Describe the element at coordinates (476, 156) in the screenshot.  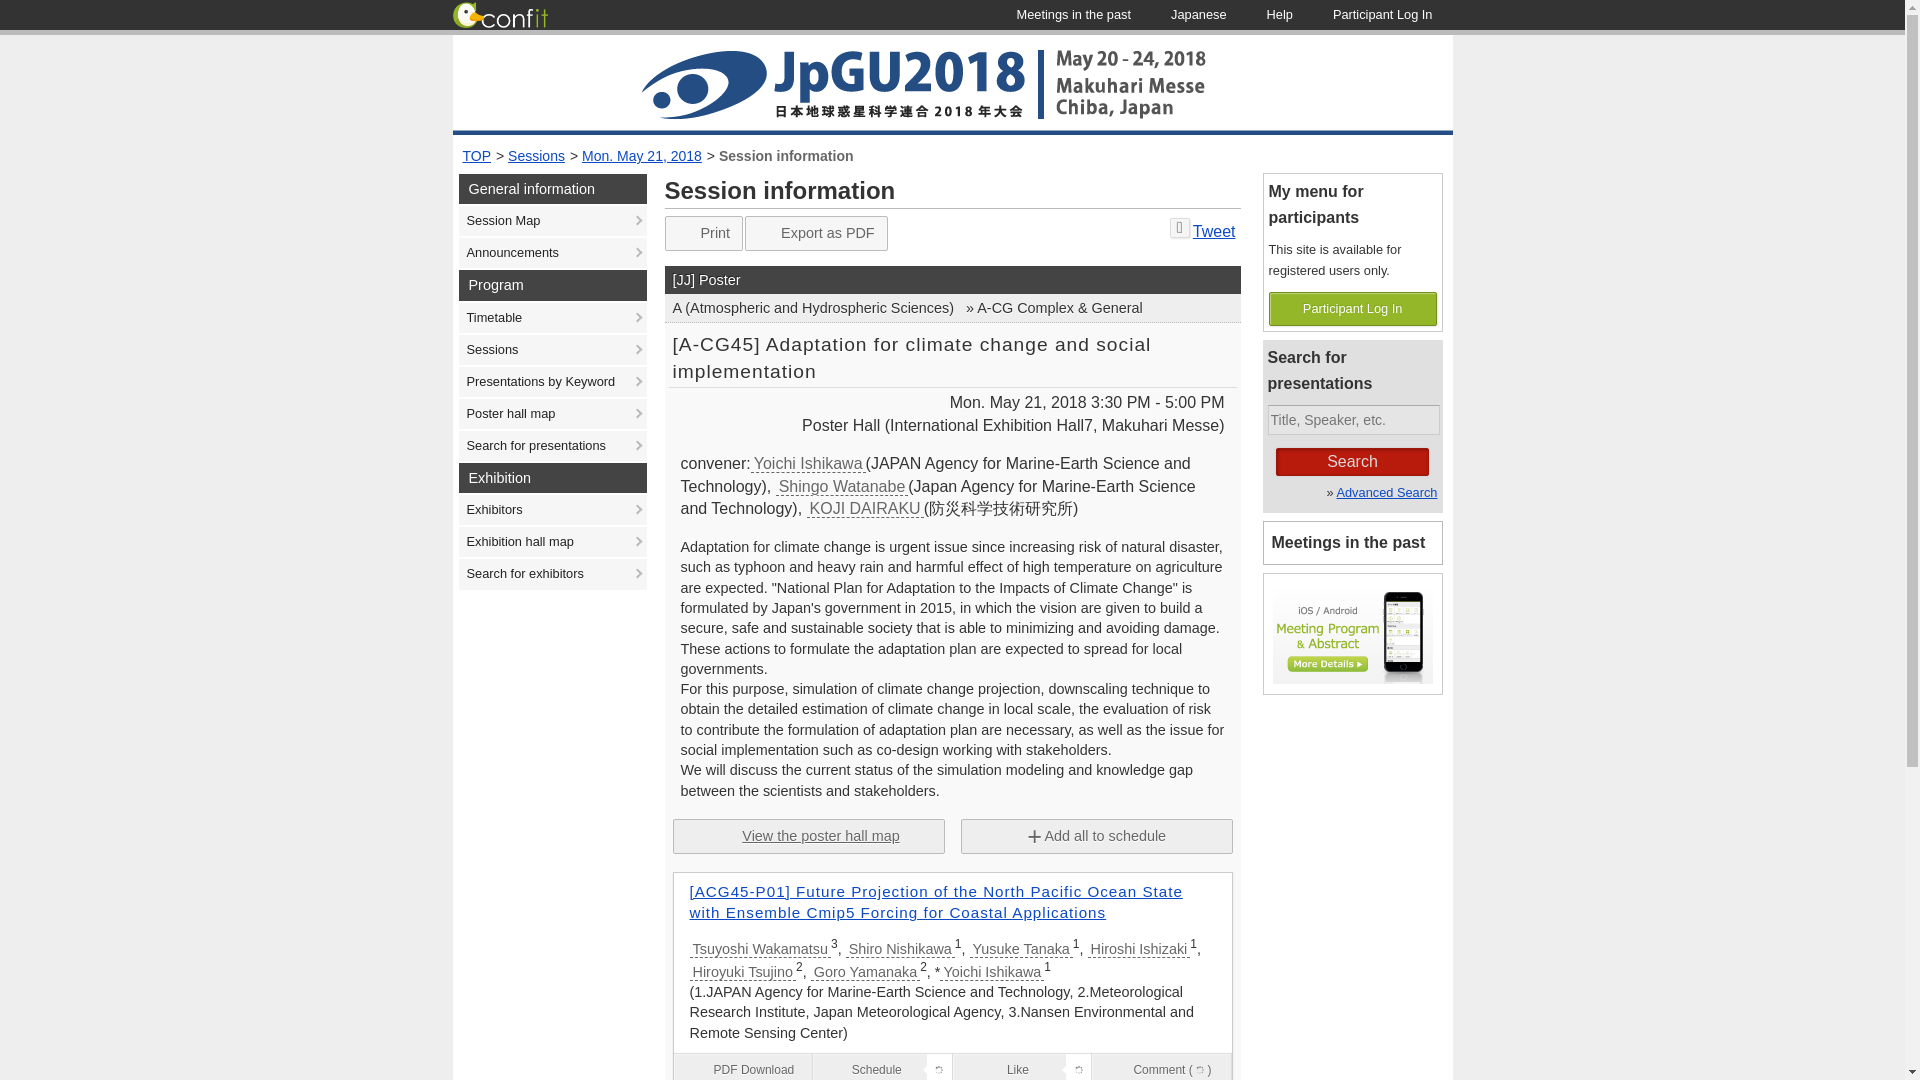
I see `TOP` at that location.